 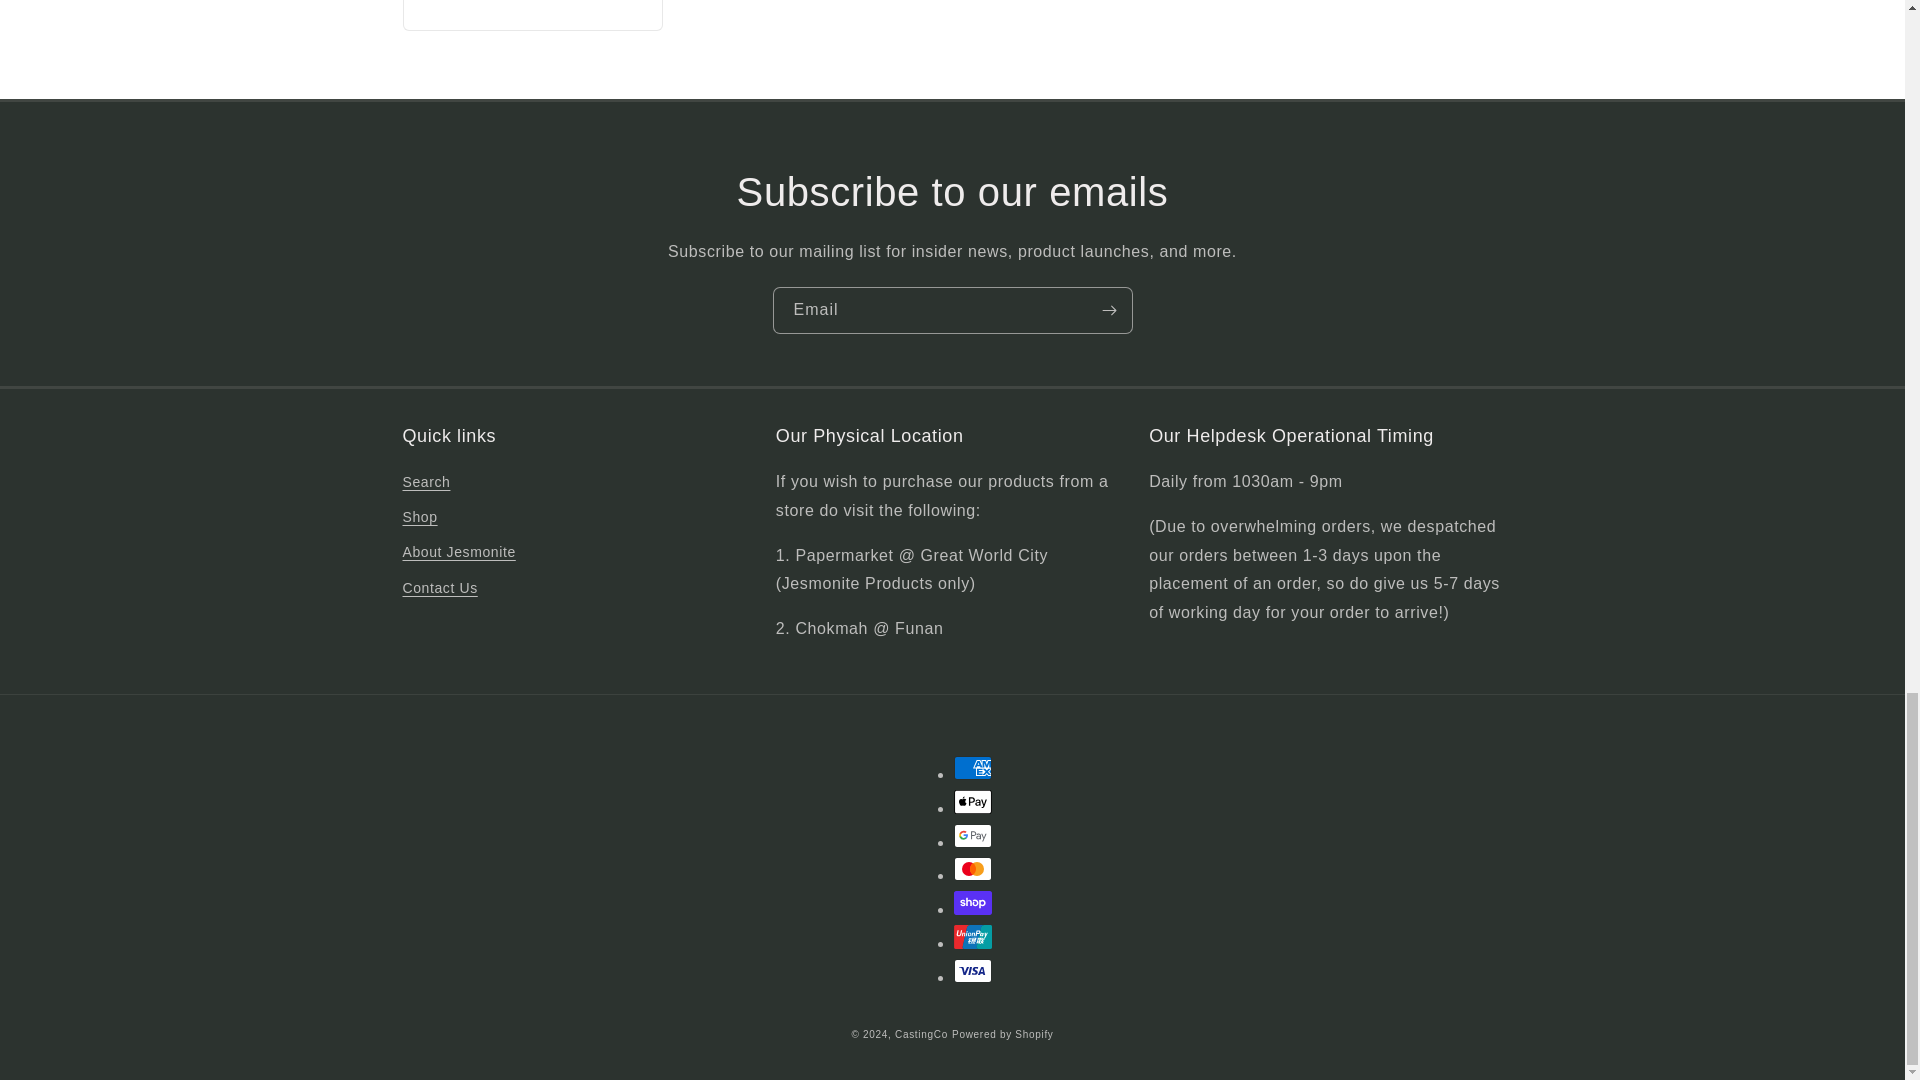 I want to click on Union Pay, so click(x=973, y=936).